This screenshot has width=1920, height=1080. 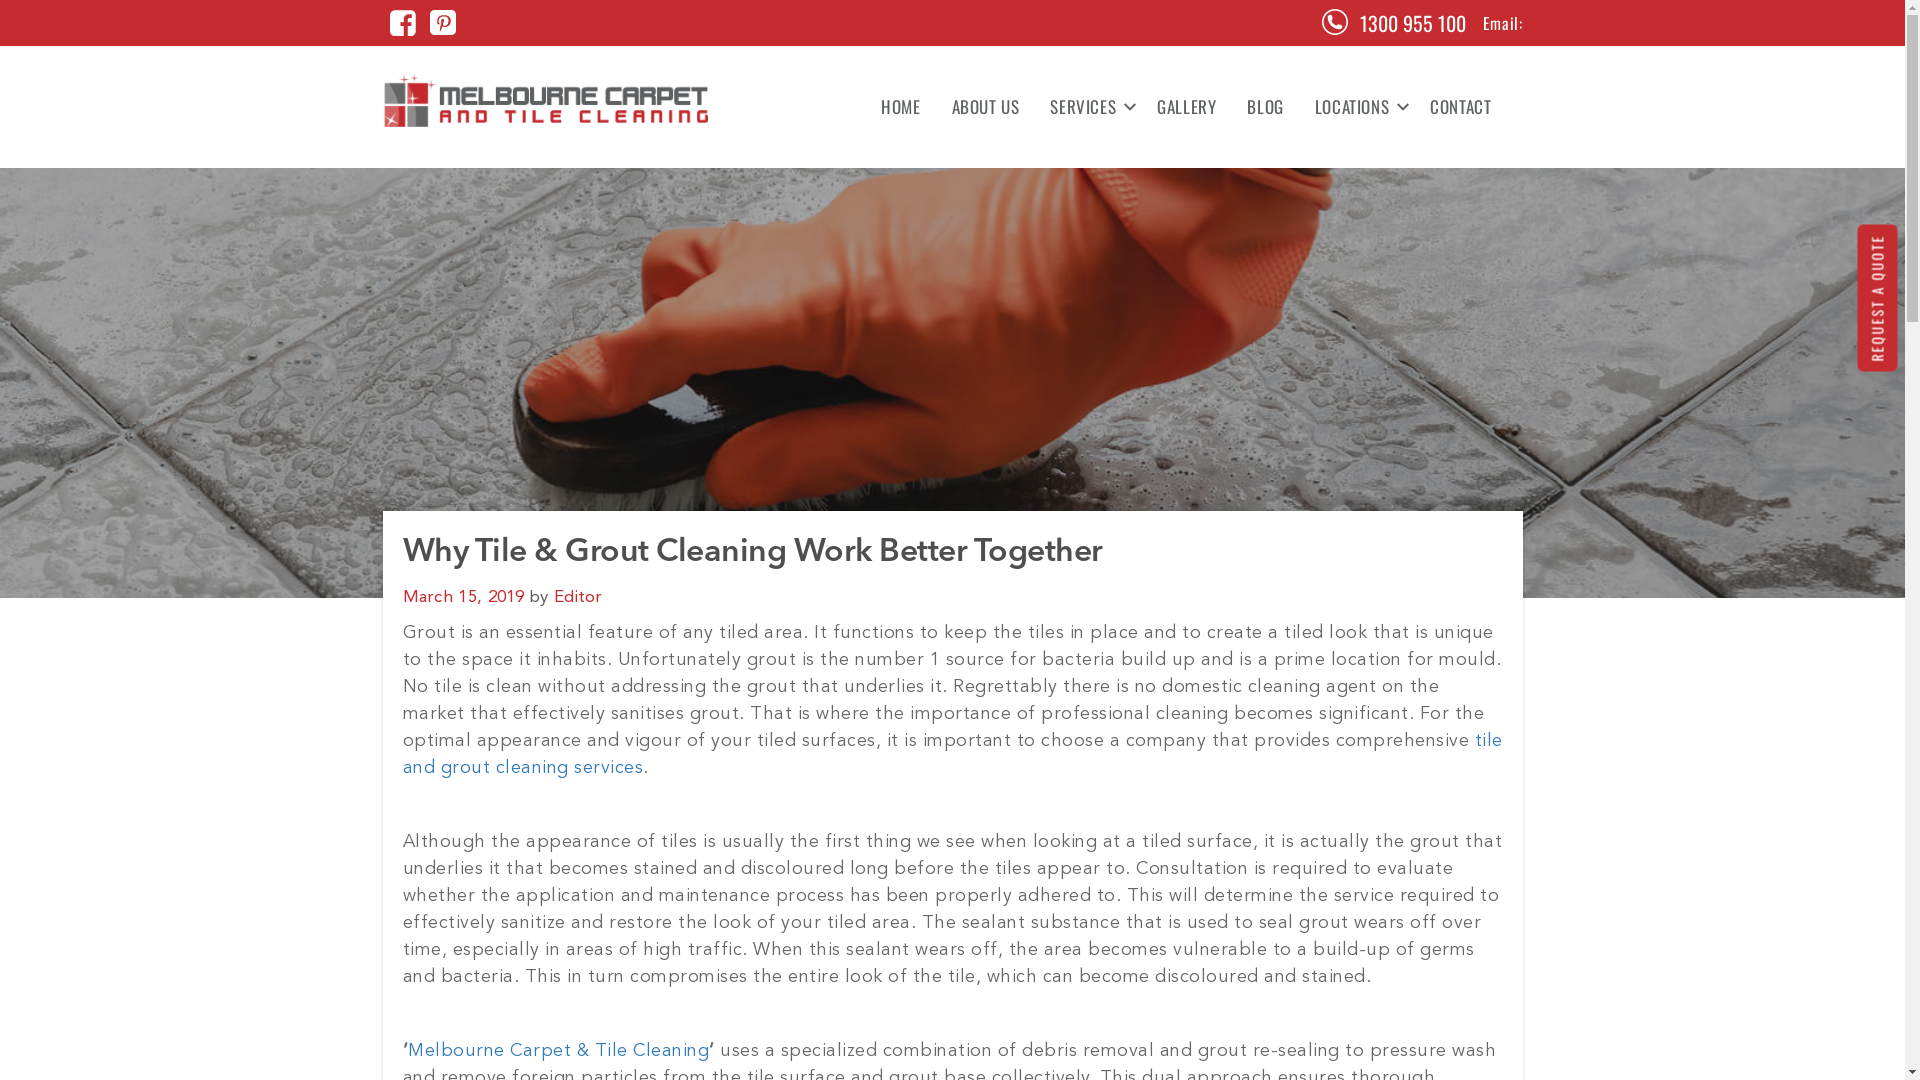 I want to click on LOCATIONS, so click(x=1357, y=107).